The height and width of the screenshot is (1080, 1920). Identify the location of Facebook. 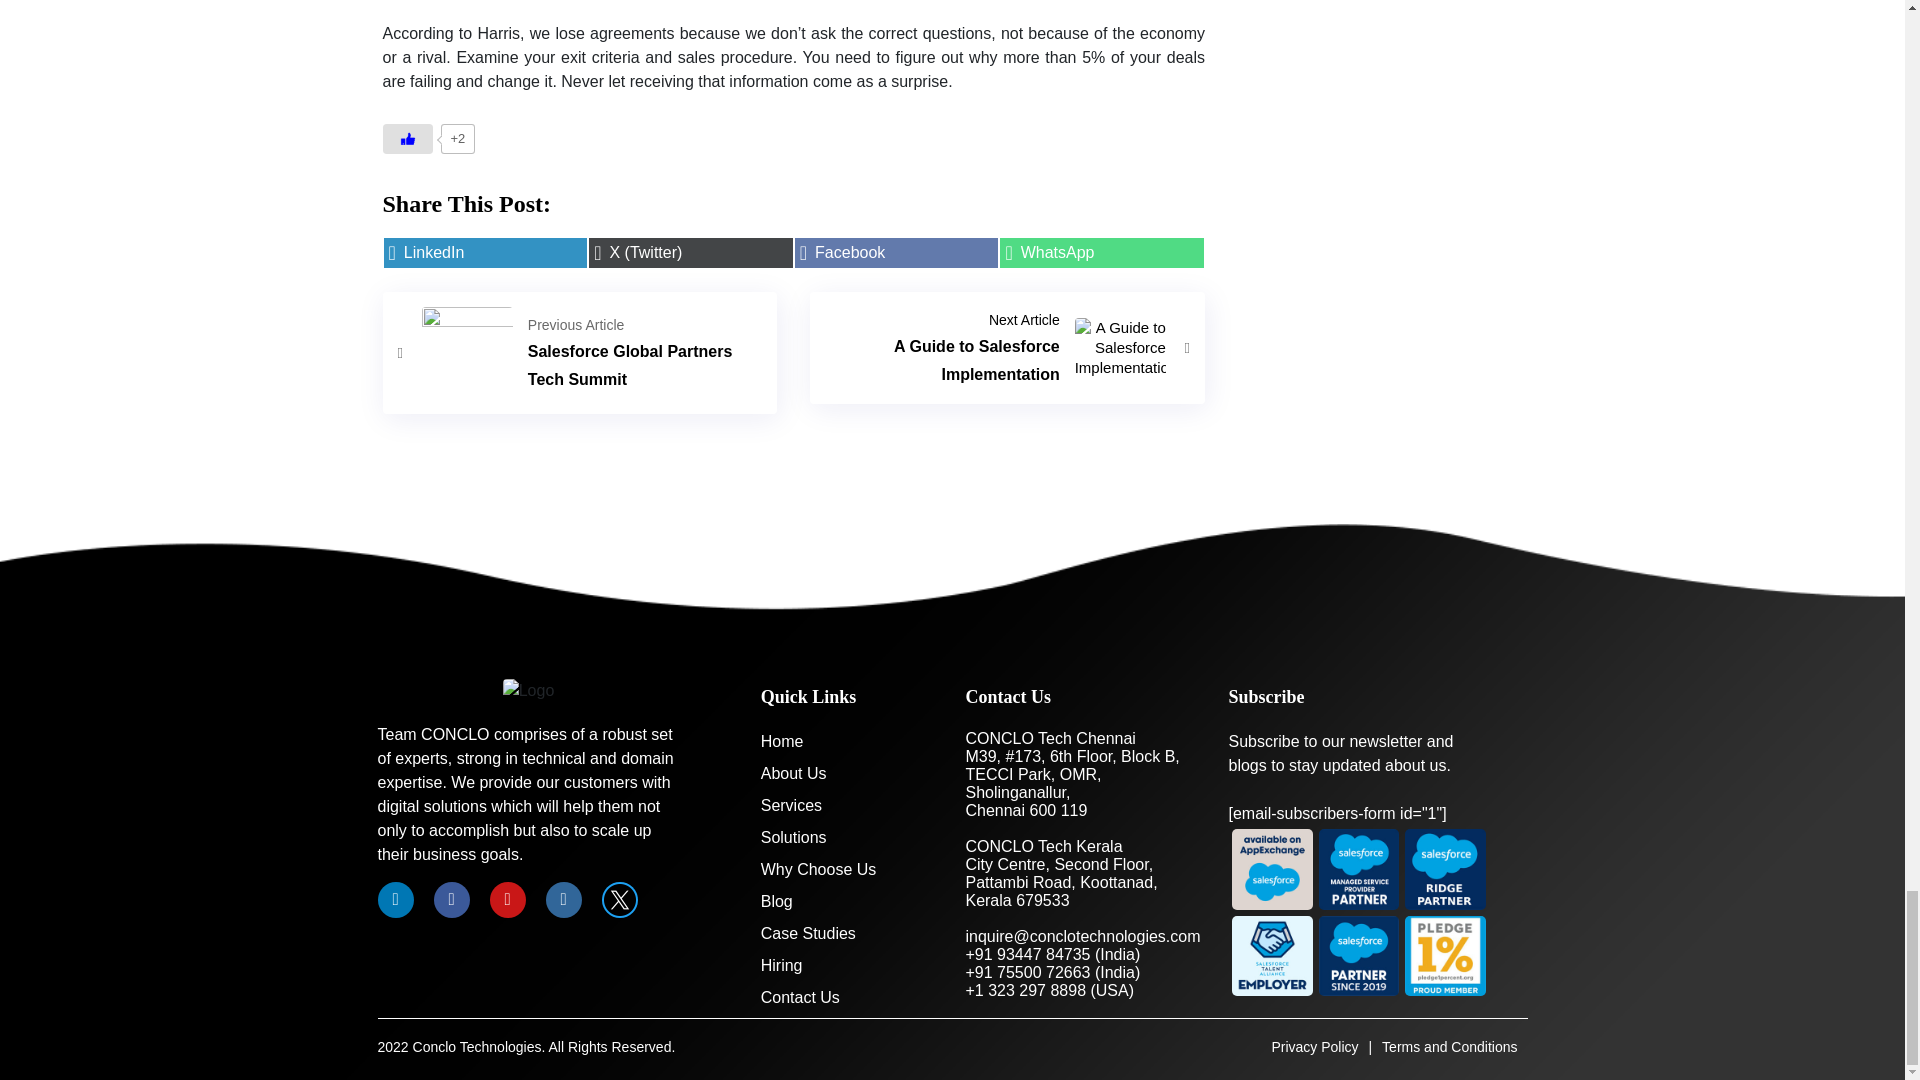
(1102, 252).